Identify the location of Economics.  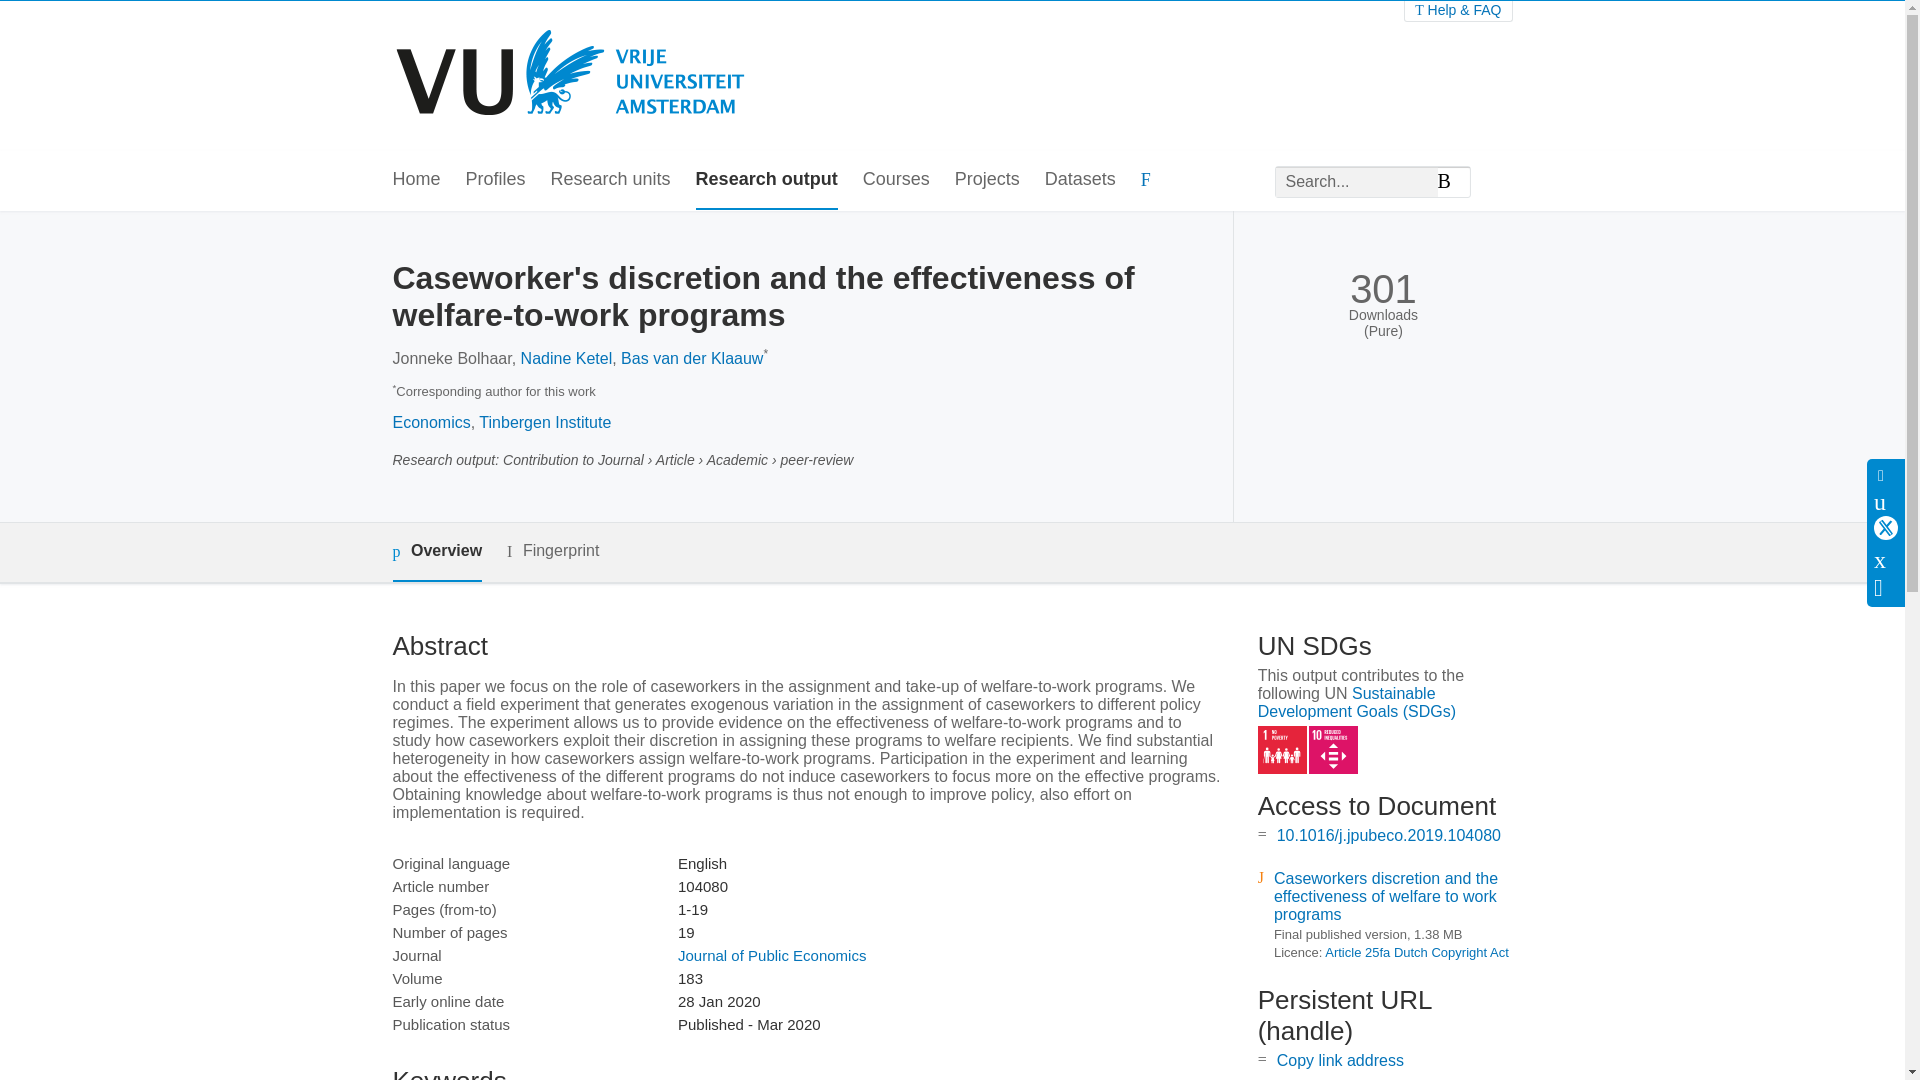
(430, 422).